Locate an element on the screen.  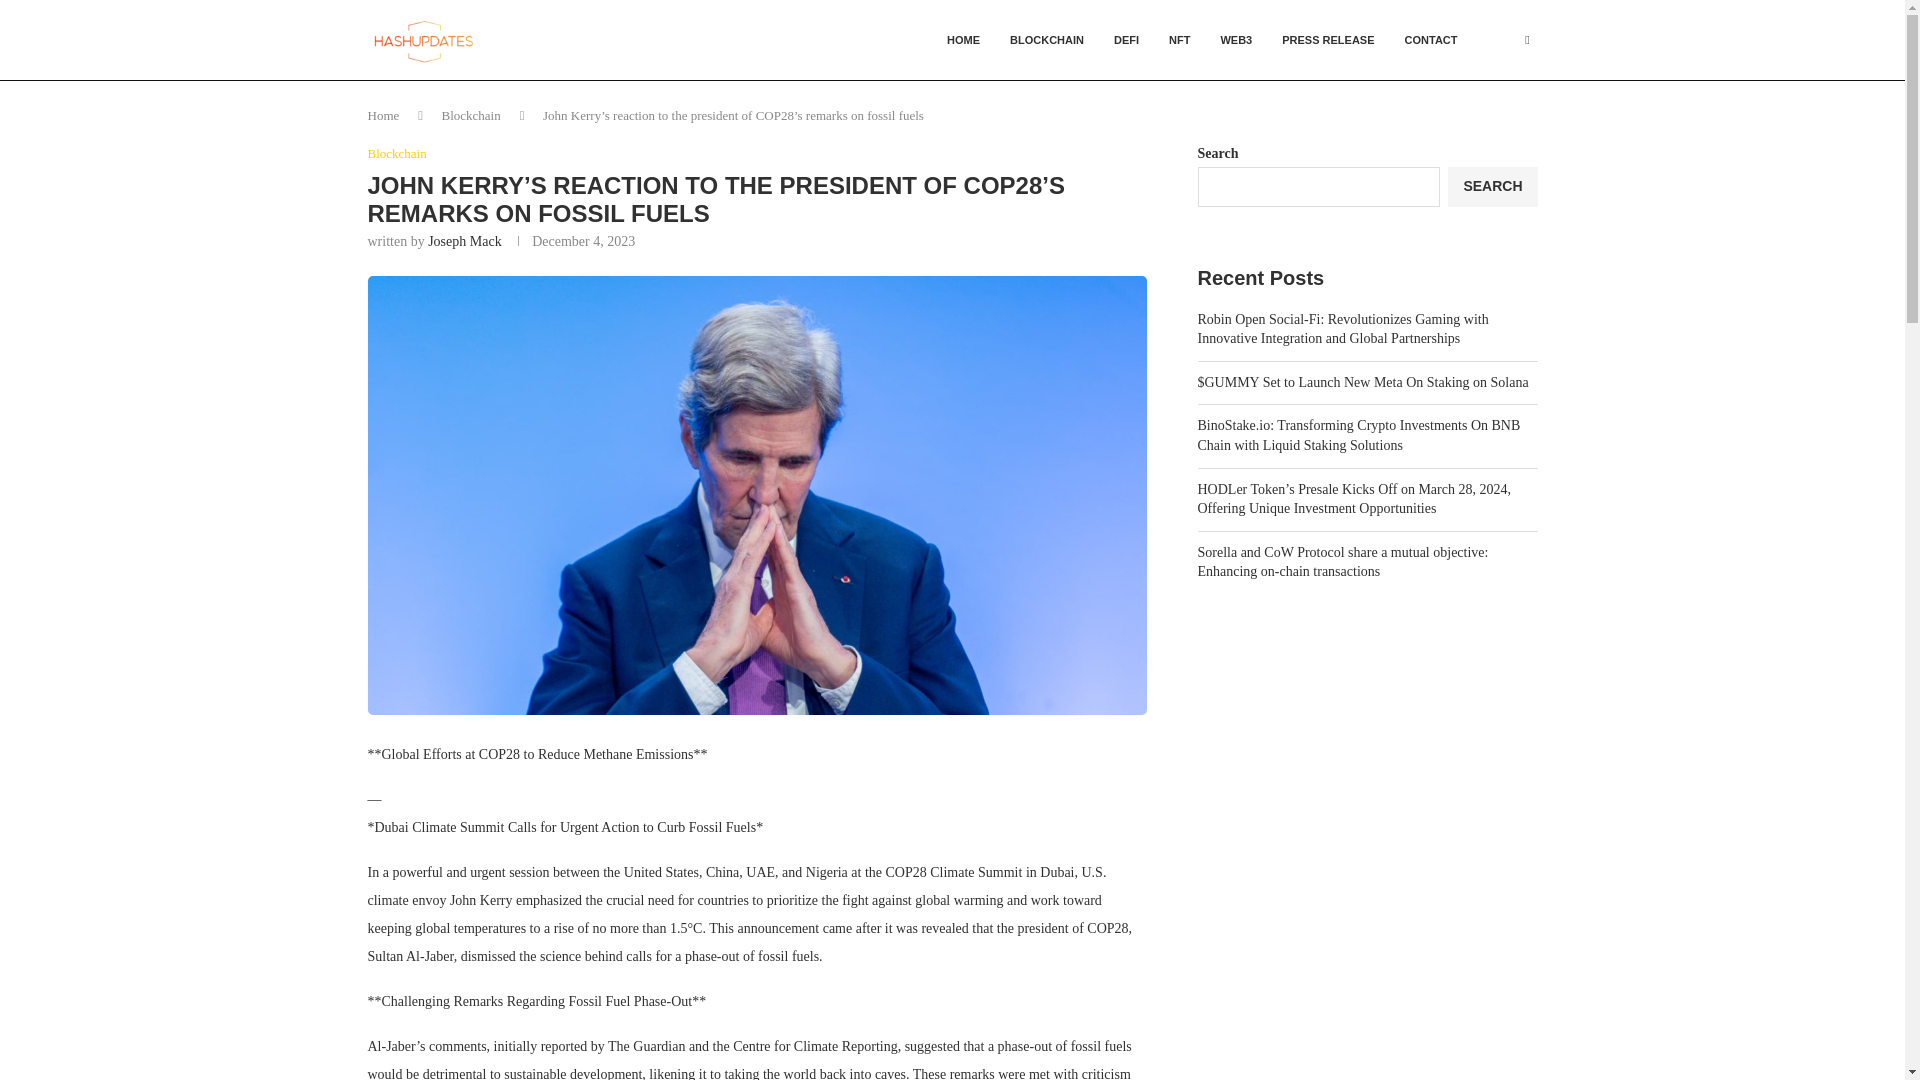
Joseph Mack is located at coordinates (464, 242).